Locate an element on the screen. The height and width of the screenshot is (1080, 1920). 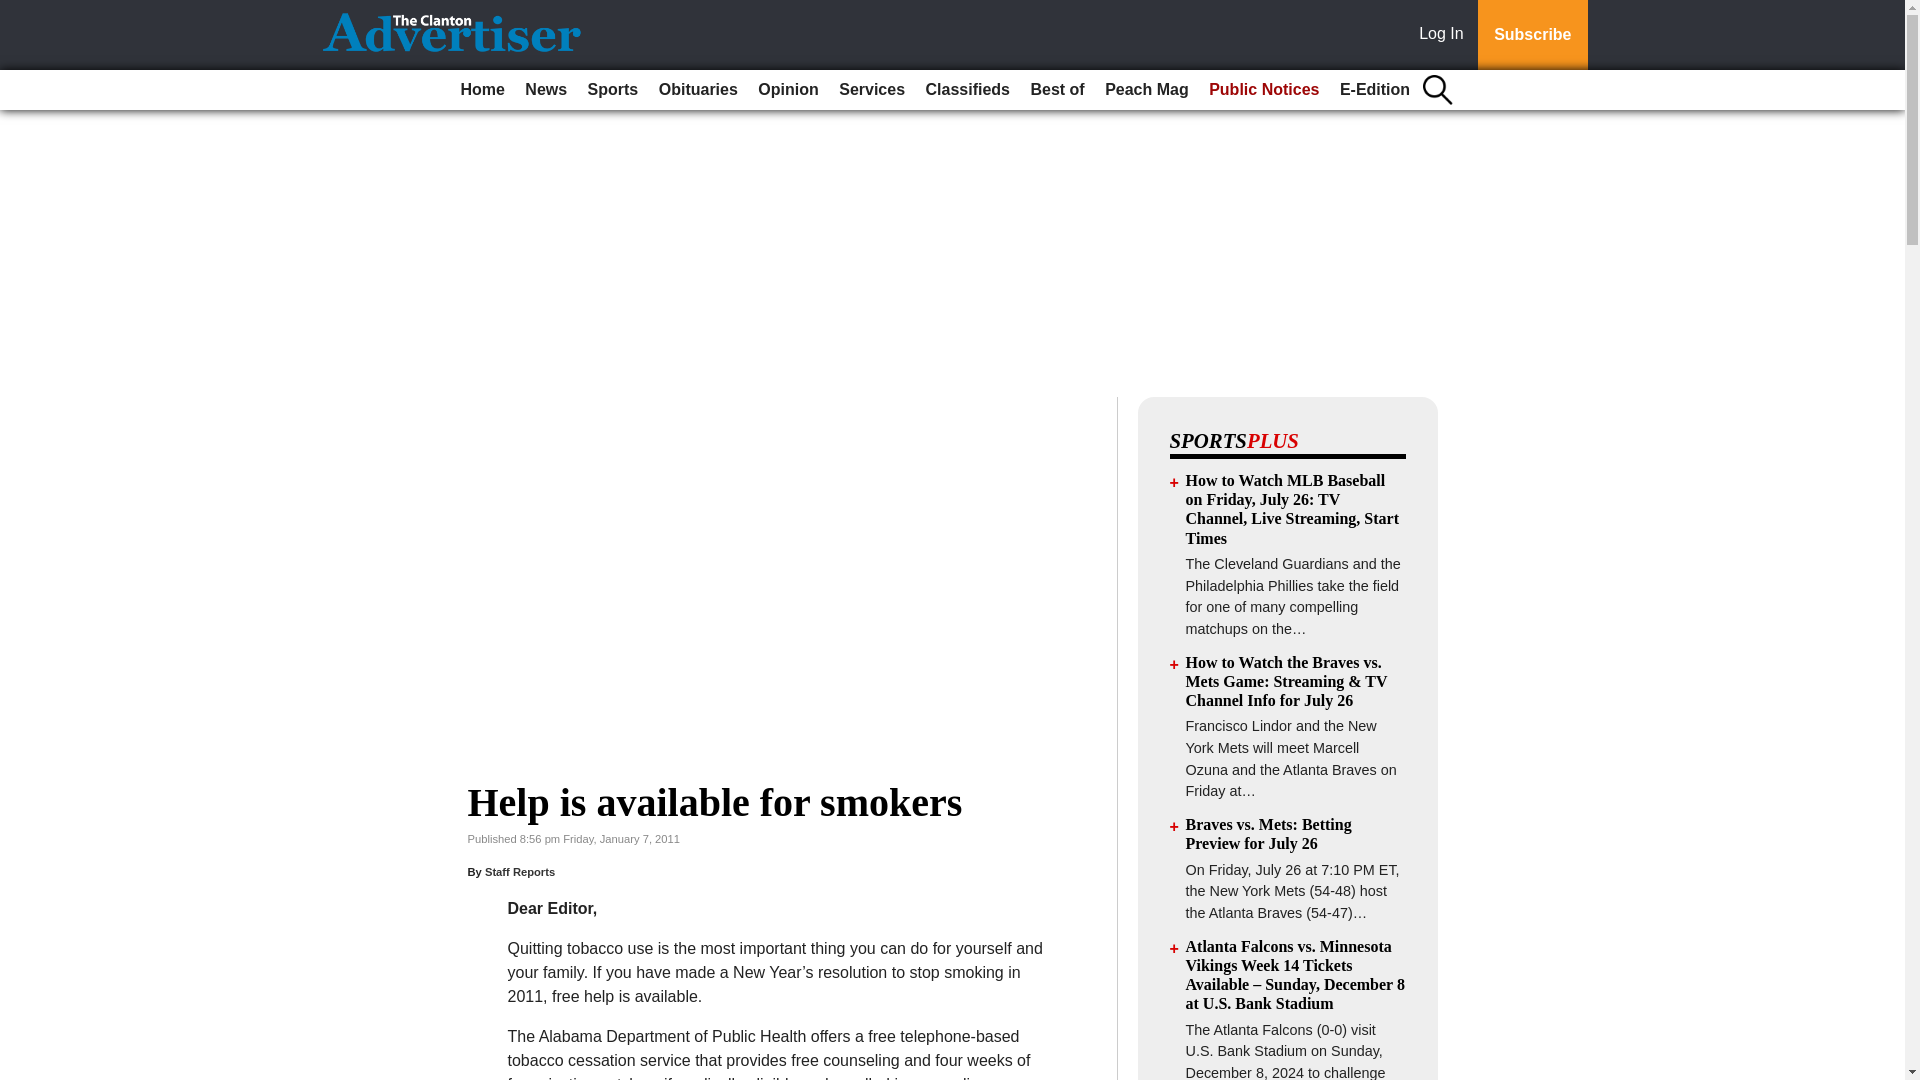
Obituaries is located at coordinates (698, 90).